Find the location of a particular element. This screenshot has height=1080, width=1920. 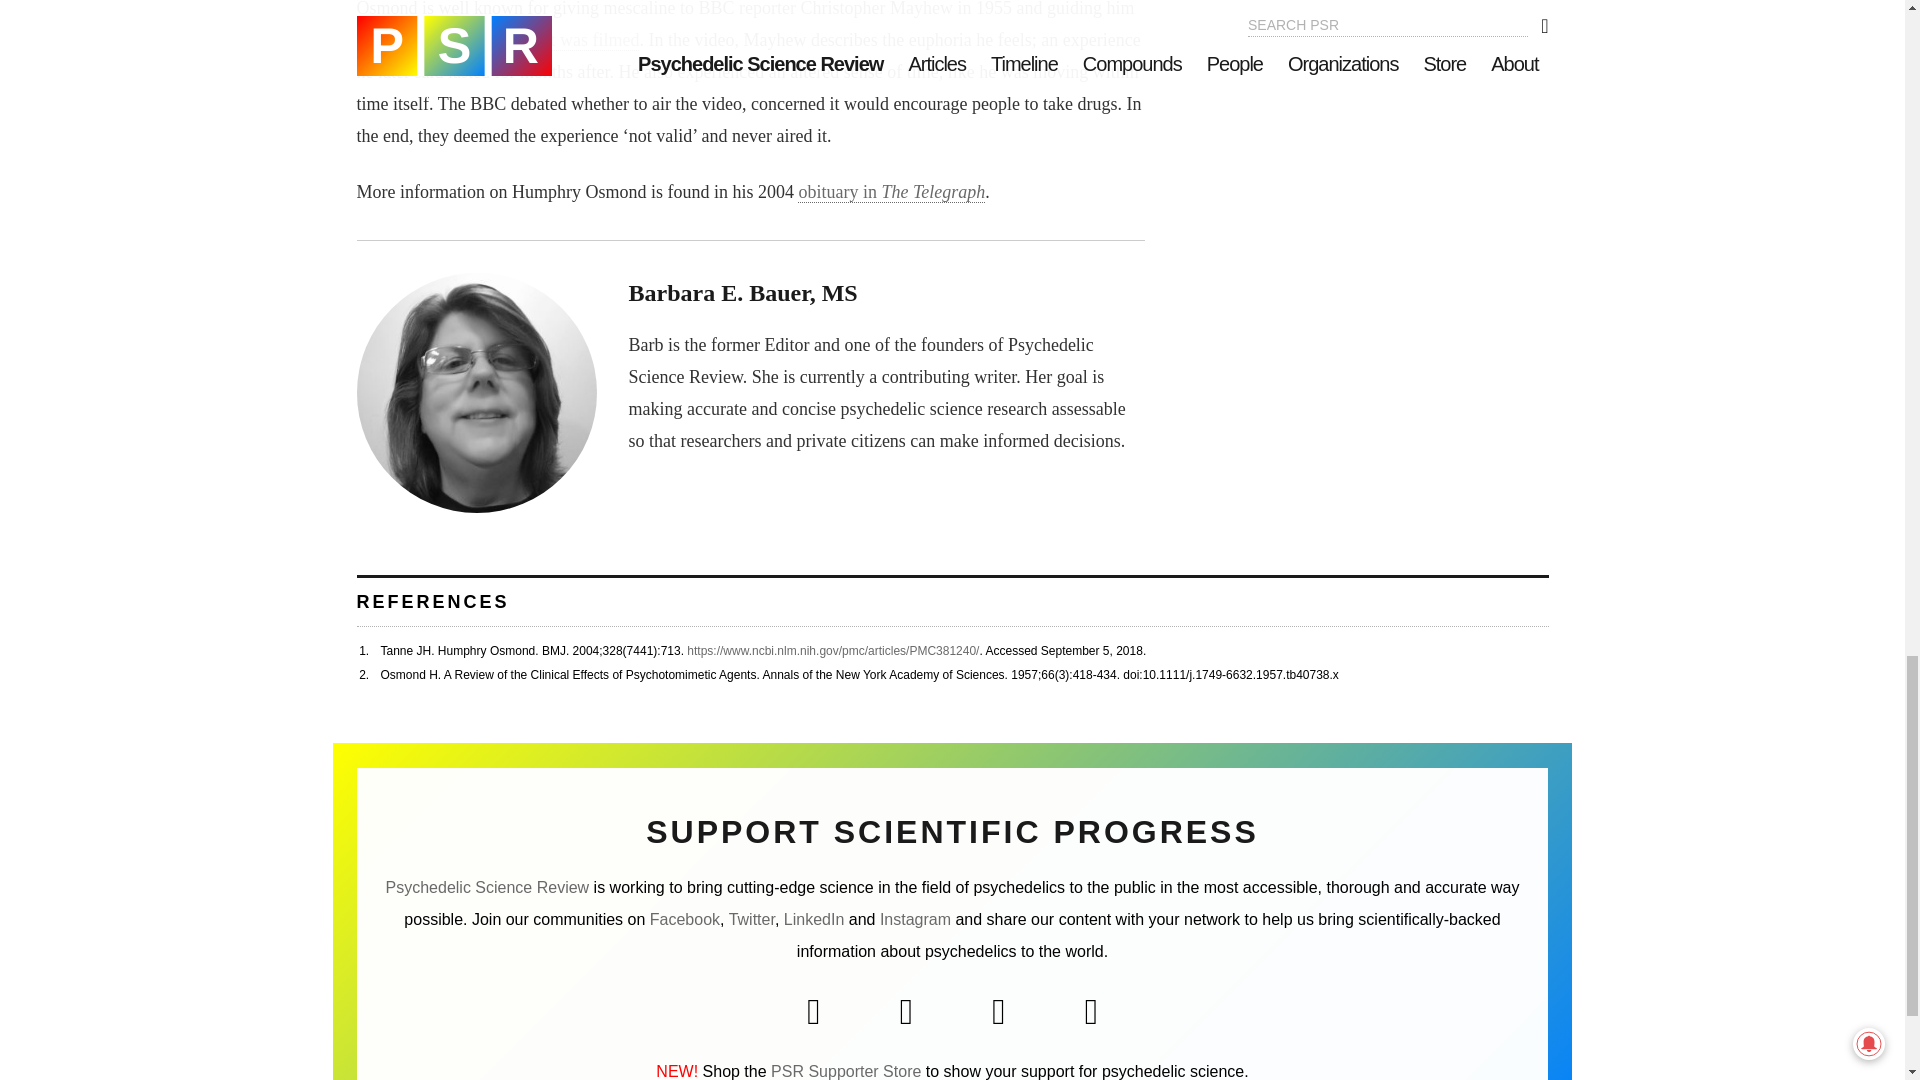

Like Psychedelic Science Review on Facebook is located at coordinates (685, 919).